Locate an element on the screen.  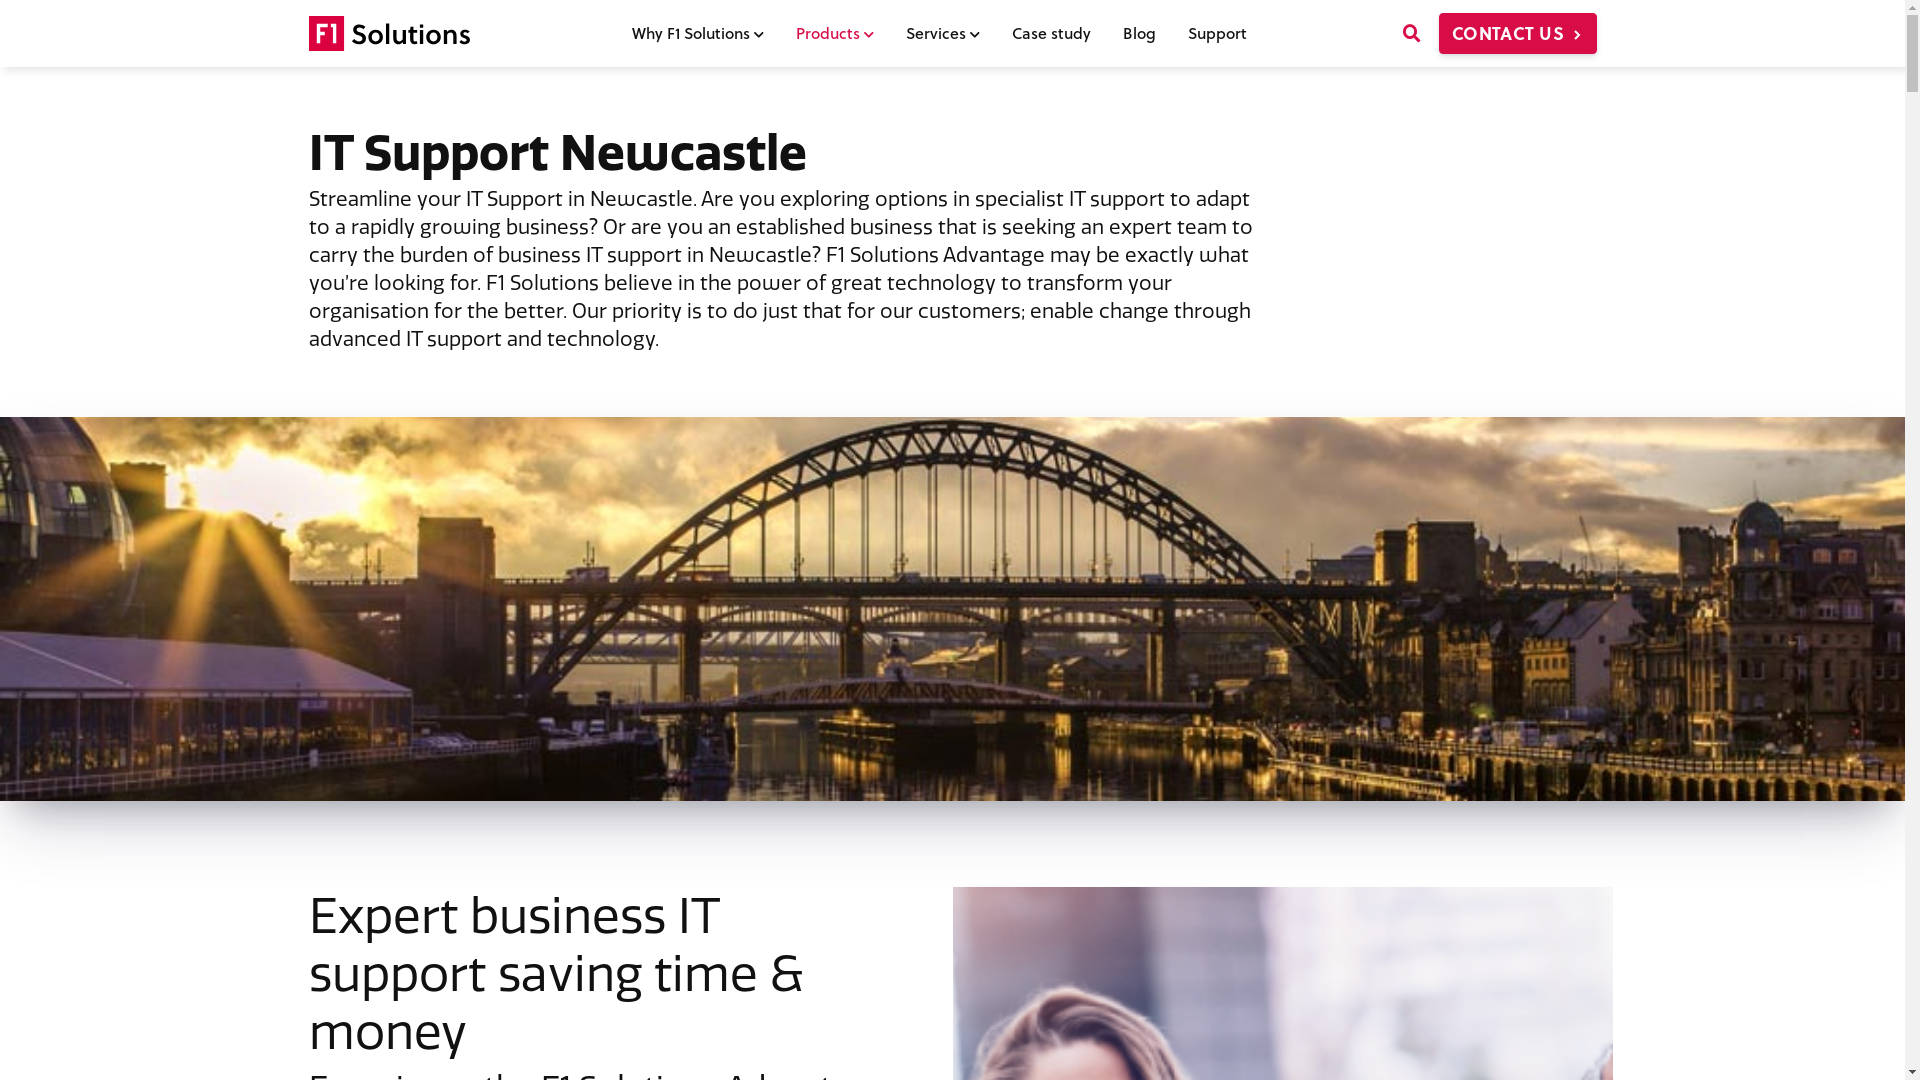
Blog is located at coordinates (1140, 34).